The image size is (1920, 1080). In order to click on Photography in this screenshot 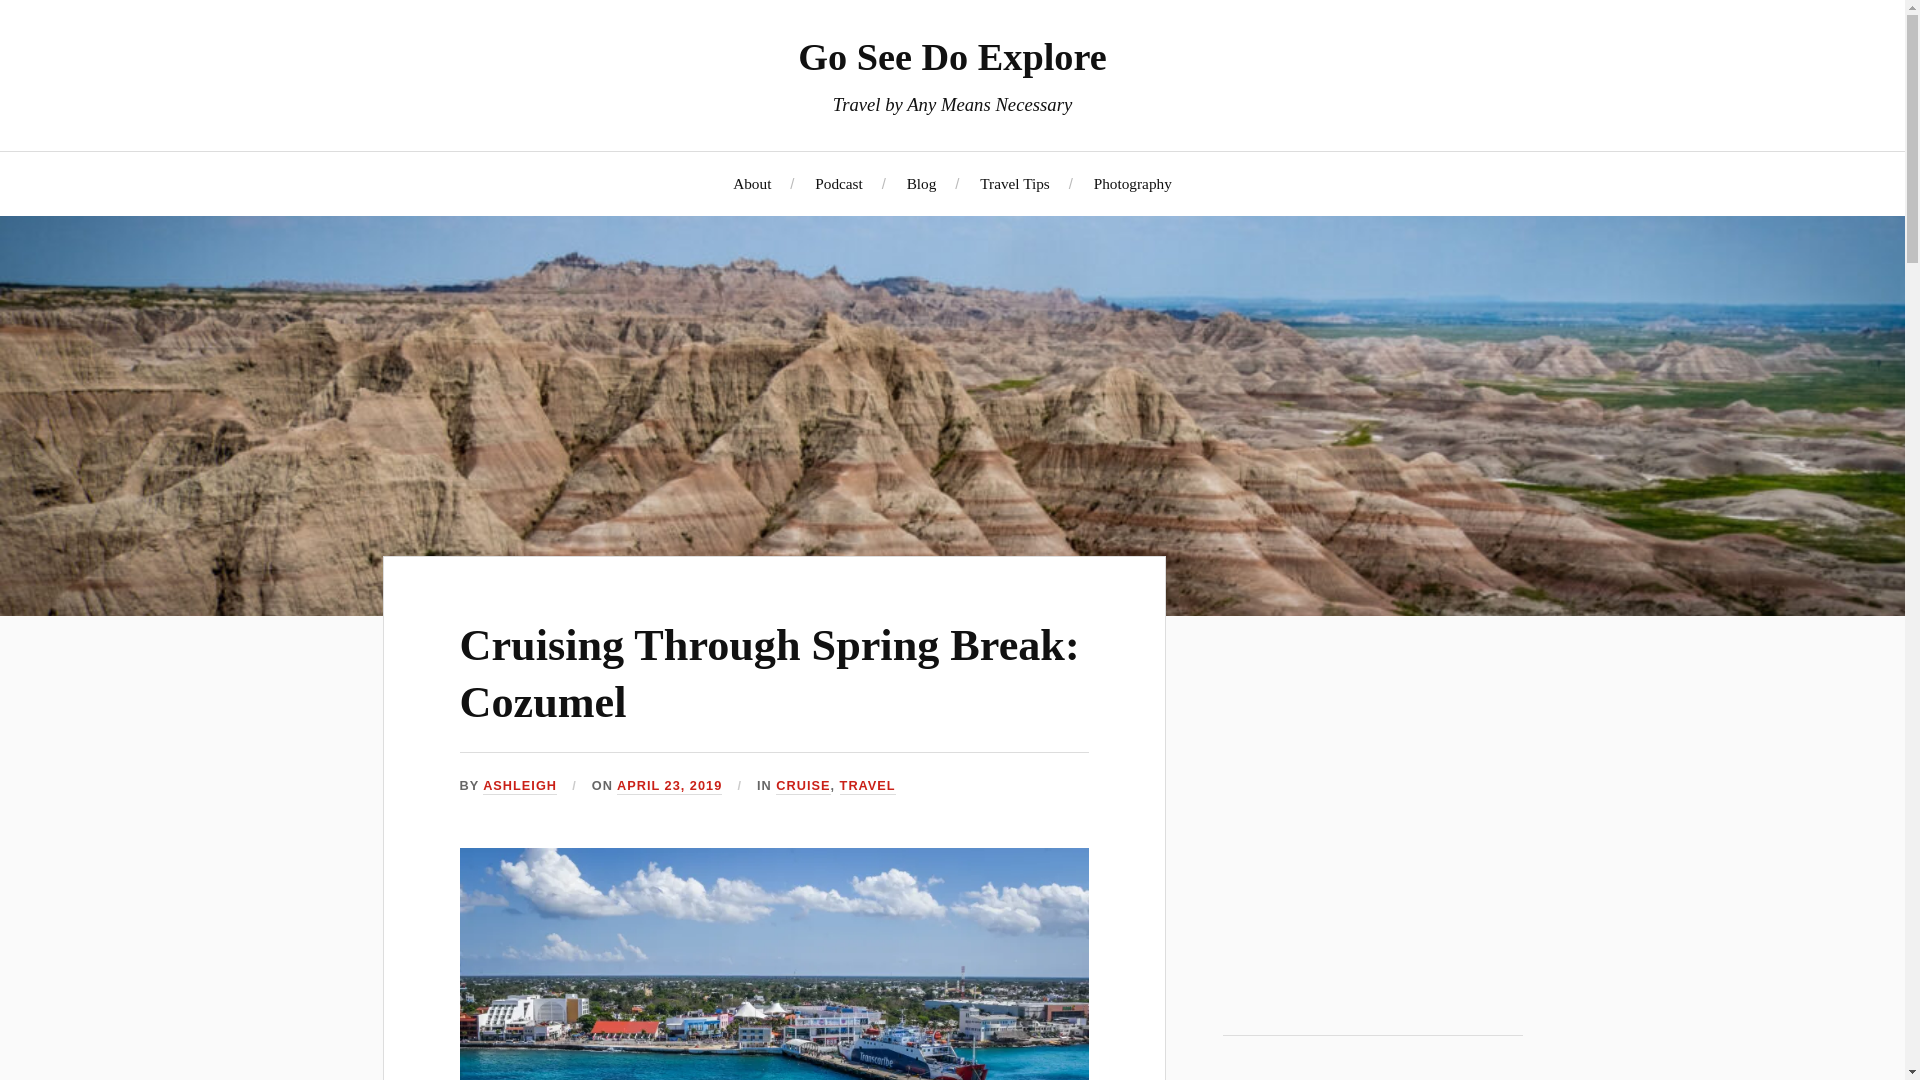, I will do `click(1132, 183)`.